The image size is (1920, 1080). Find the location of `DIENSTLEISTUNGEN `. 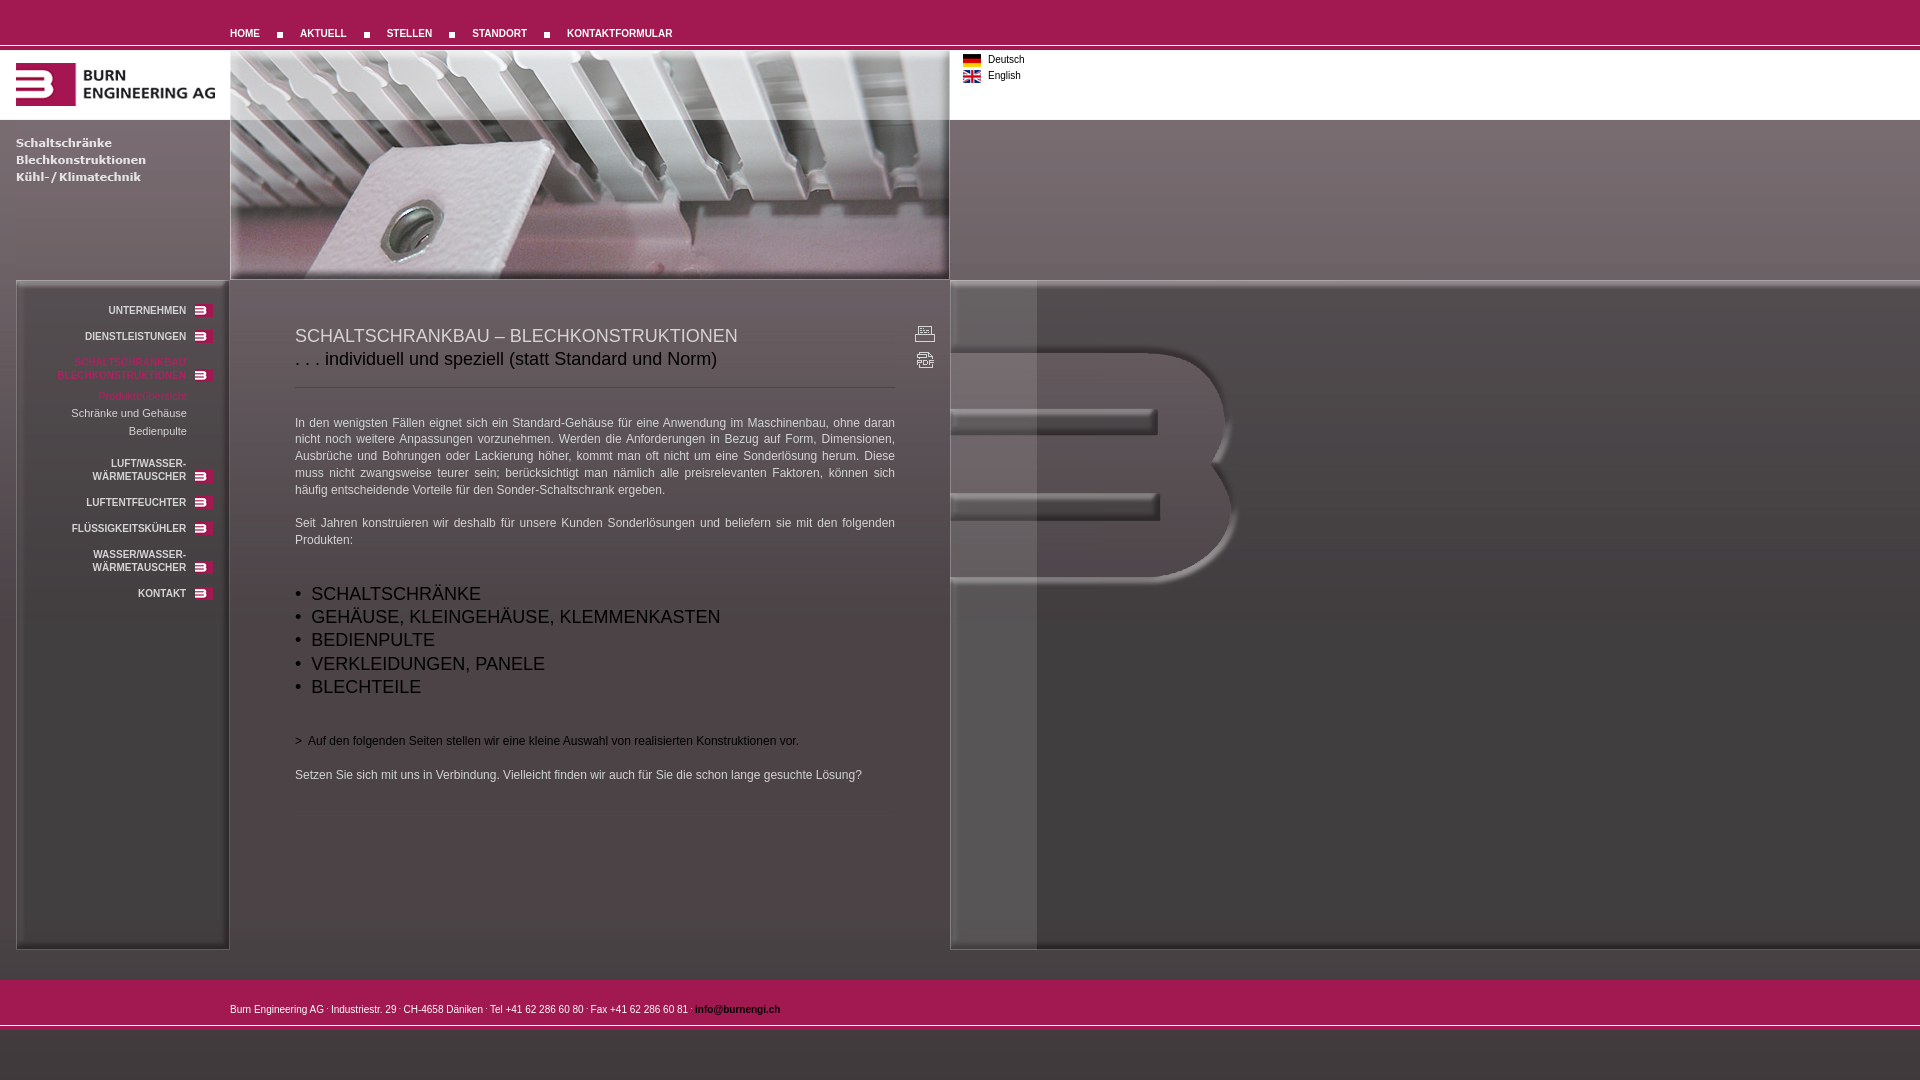

DIENSTLEISTUNGEN  is located at coordinates (149, 336).